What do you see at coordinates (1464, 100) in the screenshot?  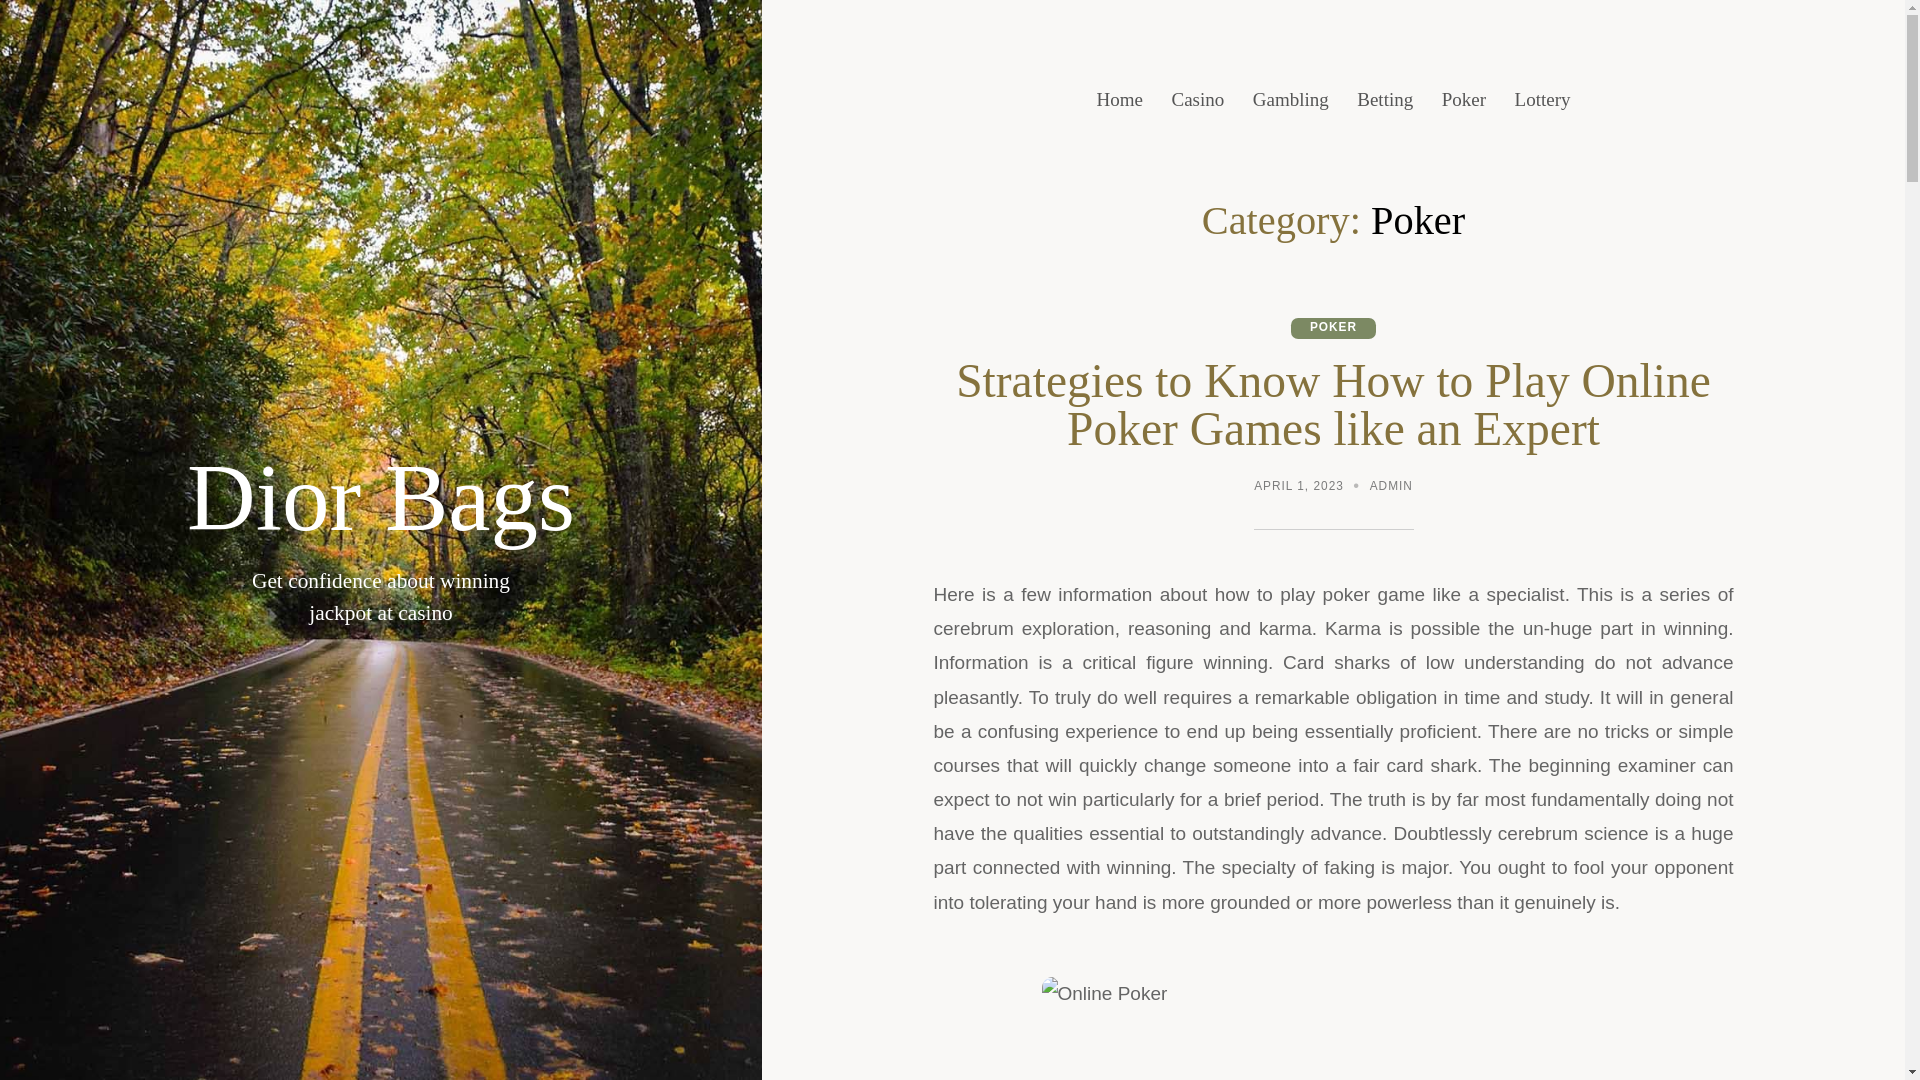 I see `Poker` at bounding box center [1464, 100].